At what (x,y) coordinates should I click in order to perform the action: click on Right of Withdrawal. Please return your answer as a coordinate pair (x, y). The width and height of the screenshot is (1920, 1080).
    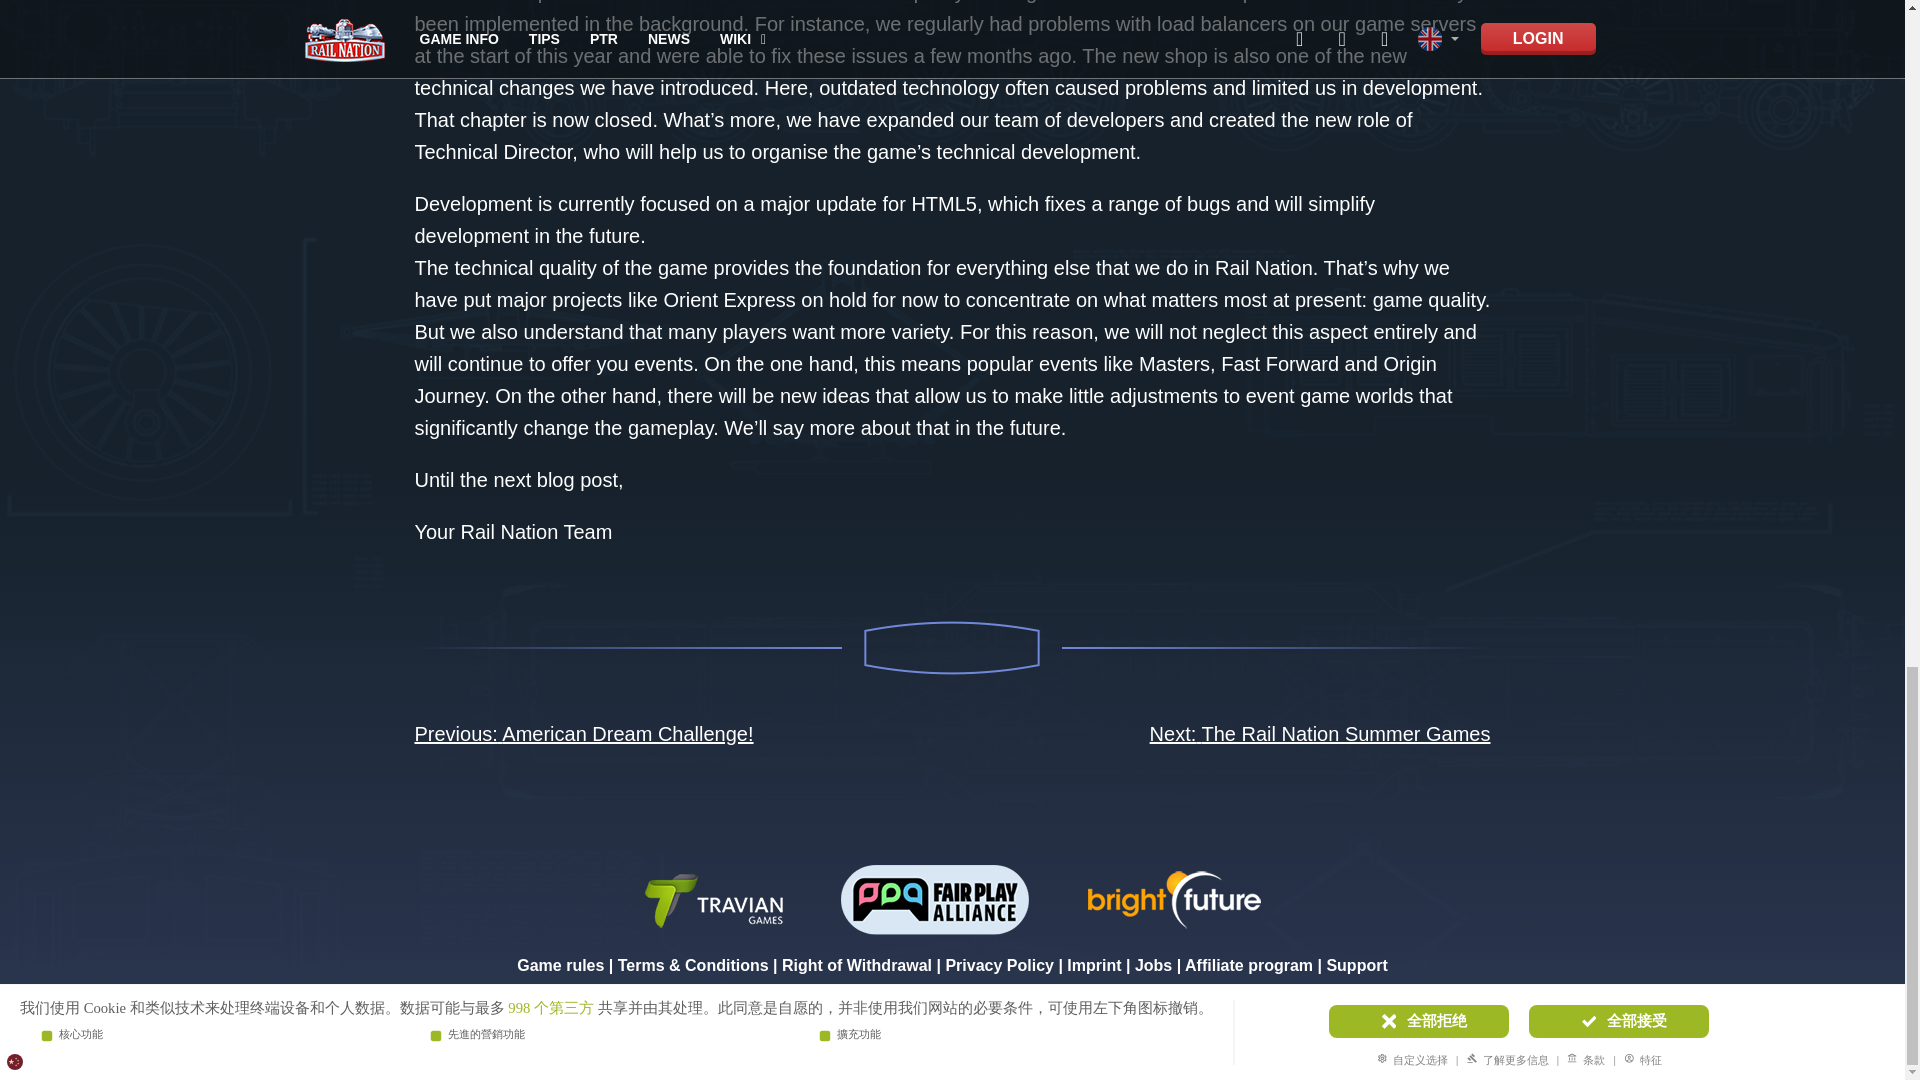
    Looking at the image, I should click on (856, 965).